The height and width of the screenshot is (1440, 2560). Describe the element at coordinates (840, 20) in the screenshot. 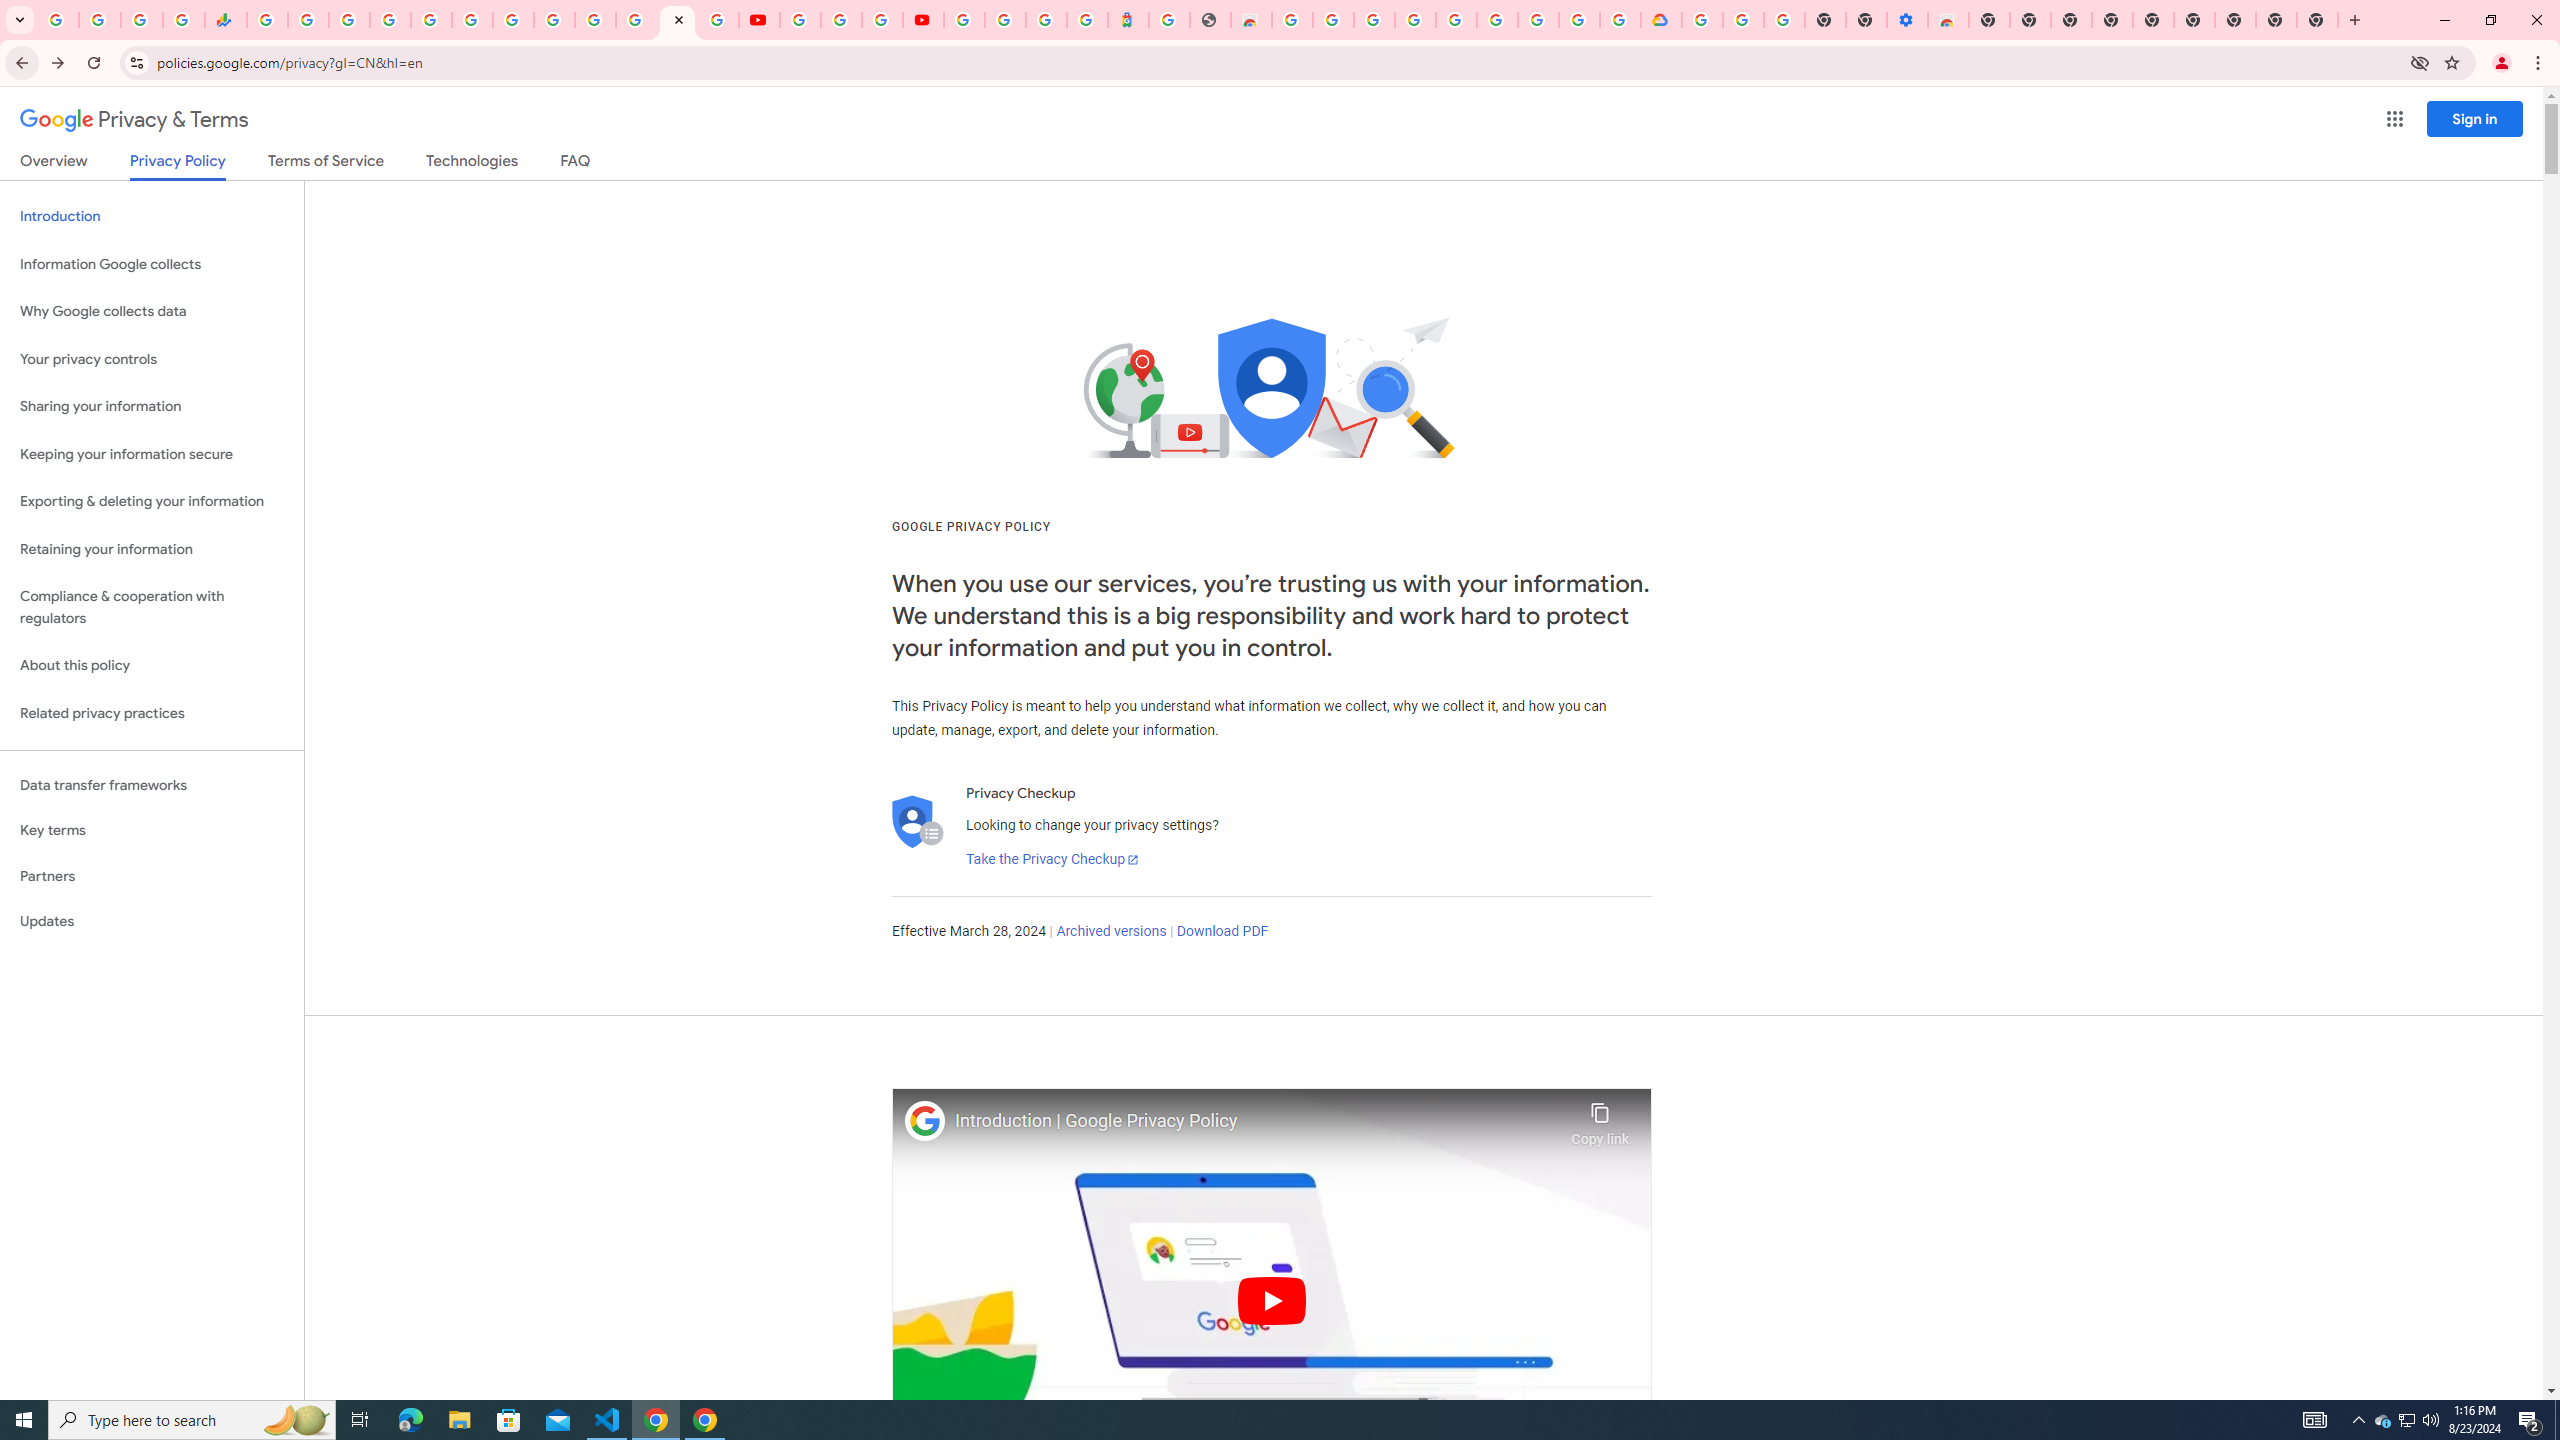

I see `Google Account Help` at that location.